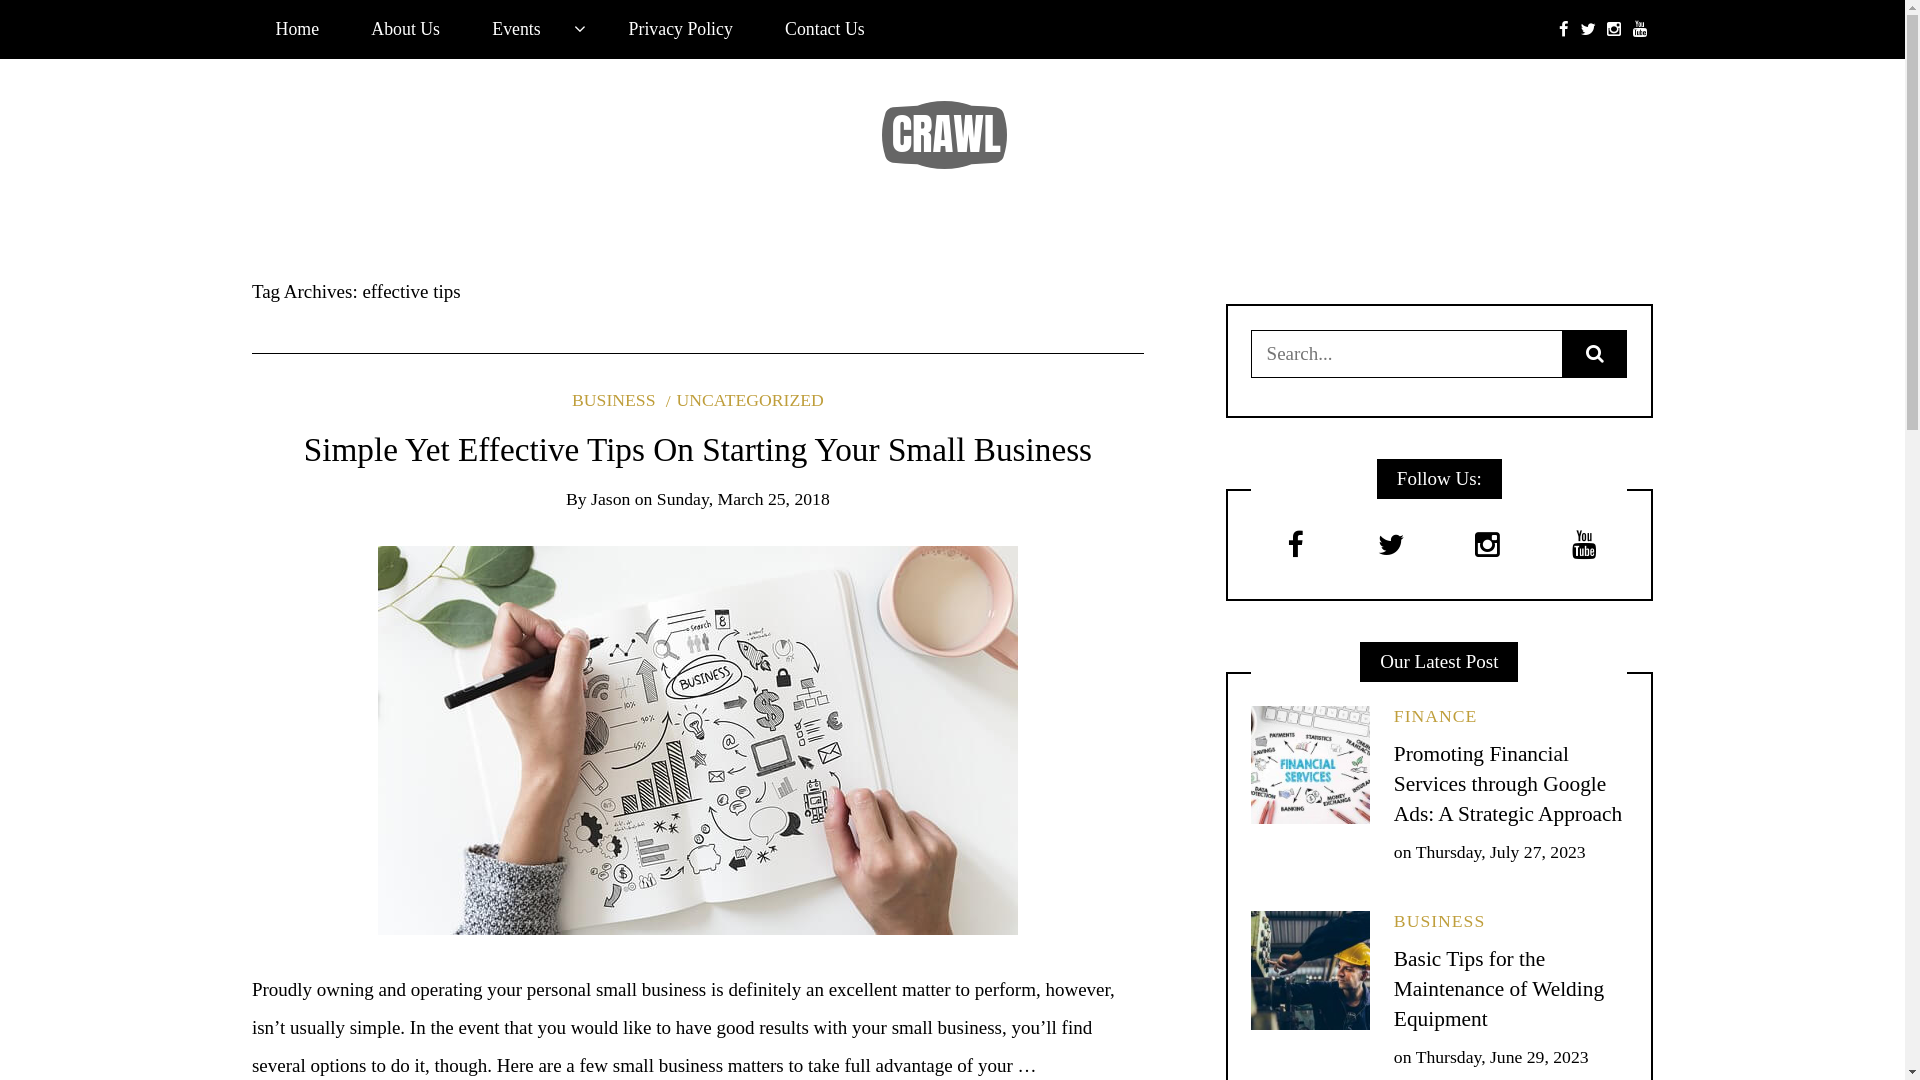 The height and width of the screenshot is (1080, 1920). What do you see at coordinates (745, 400) in the screenshot?
I see `UNCATEGORIZED` at bounding box center [745, 400].